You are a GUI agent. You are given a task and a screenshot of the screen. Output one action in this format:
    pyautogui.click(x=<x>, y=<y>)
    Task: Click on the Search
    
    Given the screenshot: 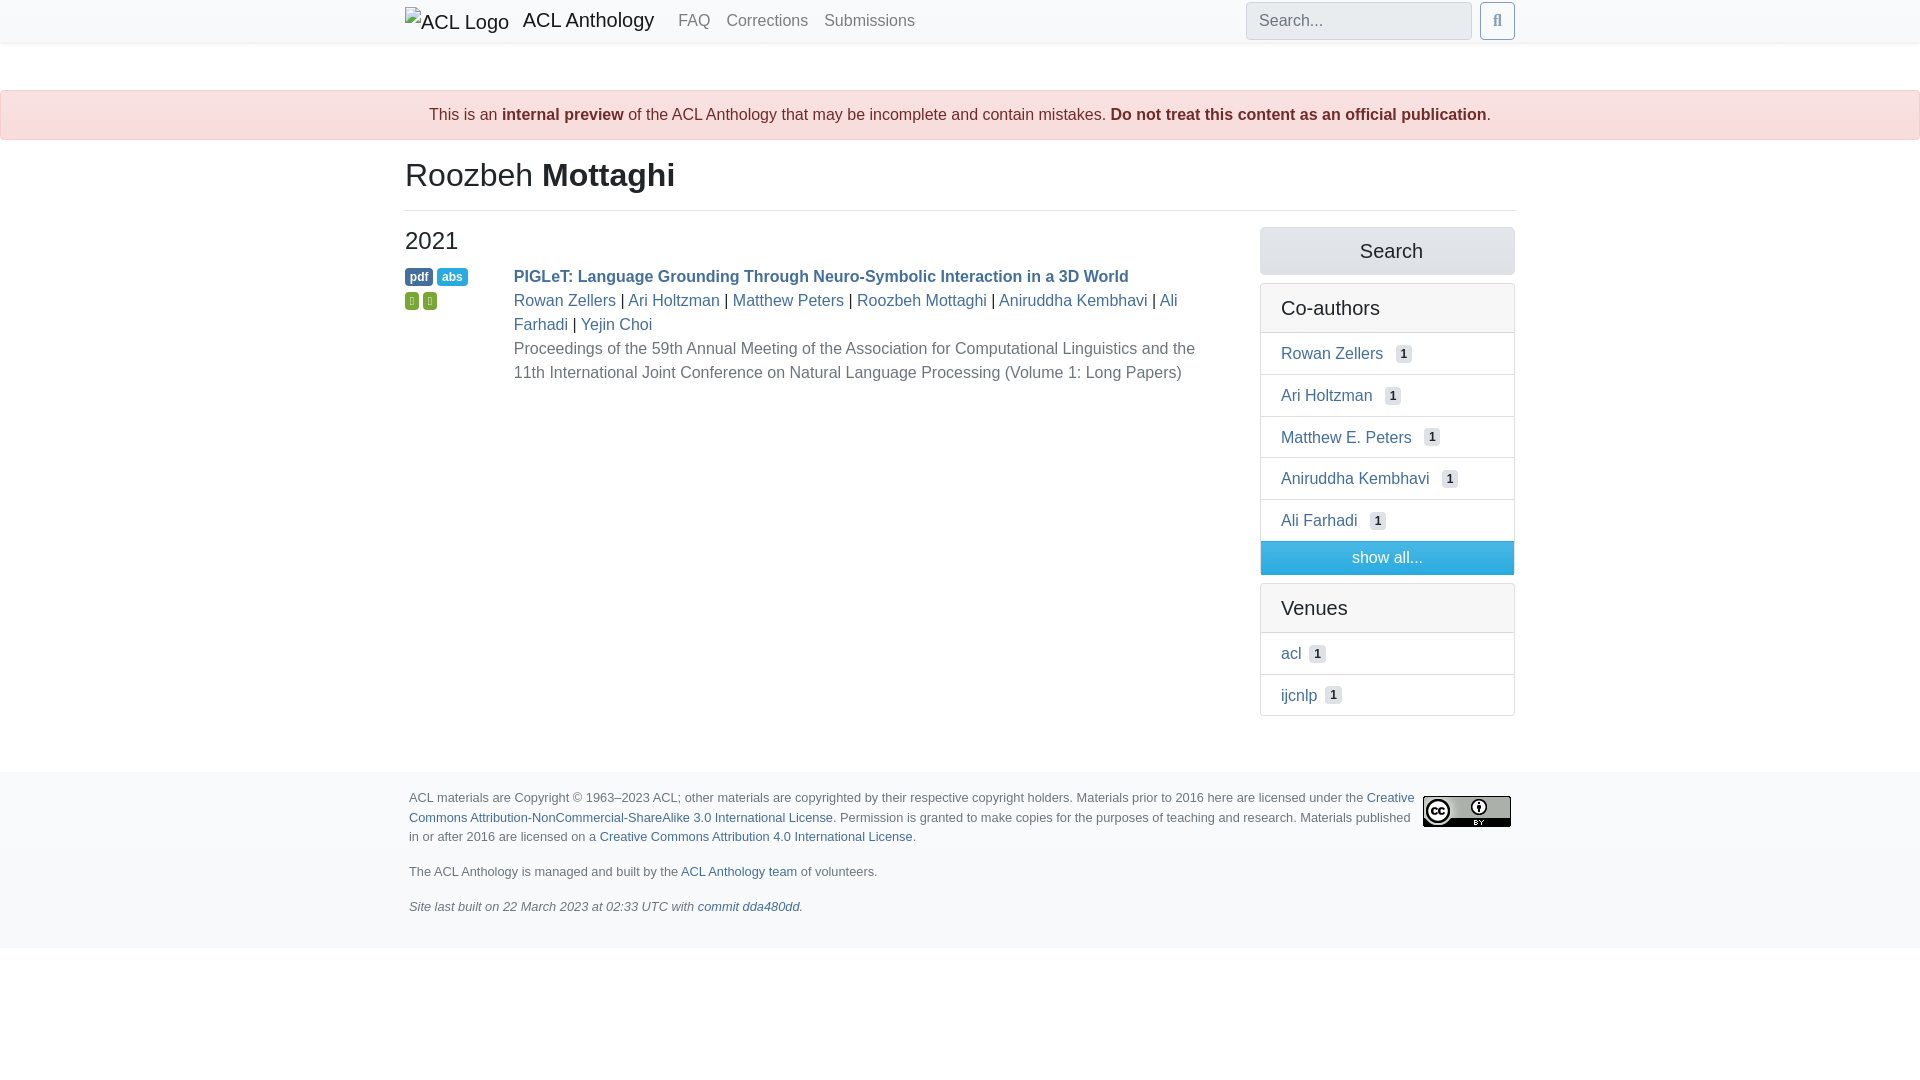 What is the action you would take?
    pyautogui.click(x=1386, y=250)
    